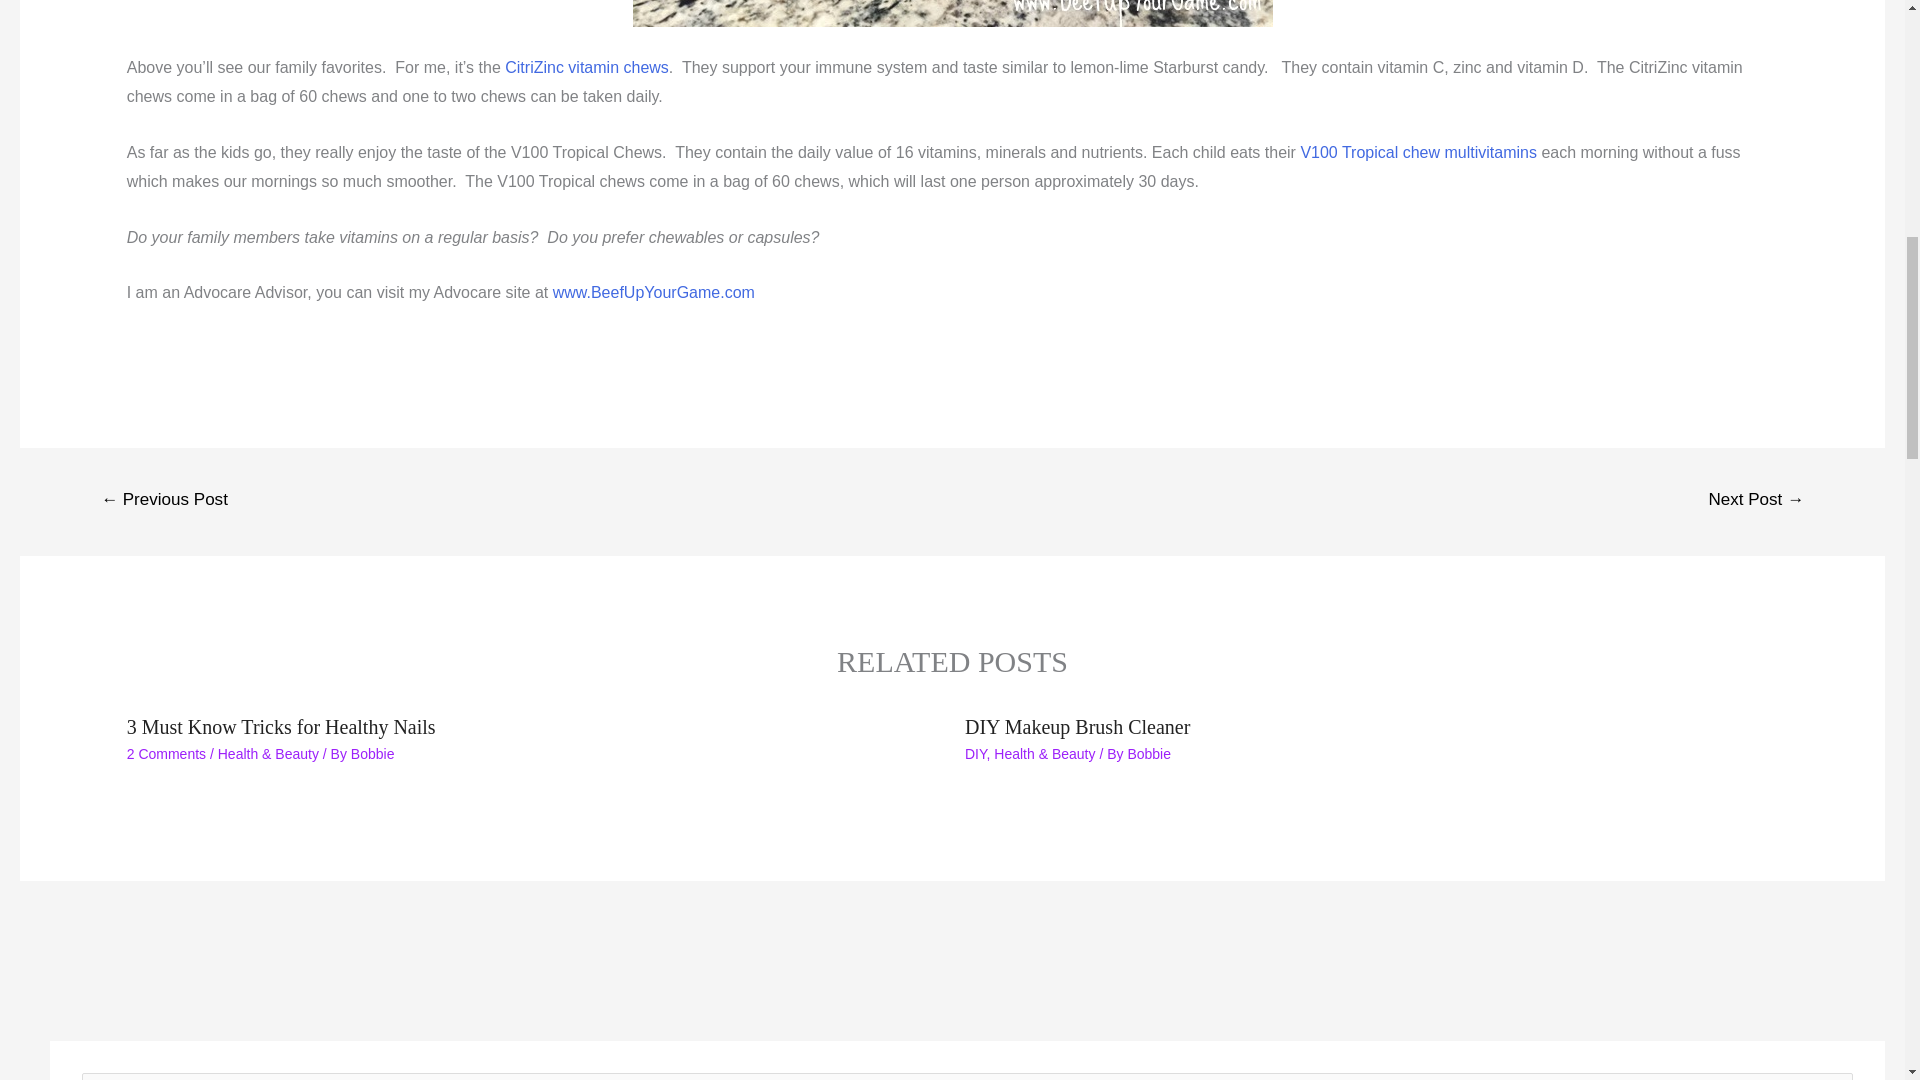 This screenshot has height=1080, width=1920. What do you see at coordinates (586, 67) in the screenshot?
I see `CitriZinc vitamin chews` at bounding box center [586, 67].